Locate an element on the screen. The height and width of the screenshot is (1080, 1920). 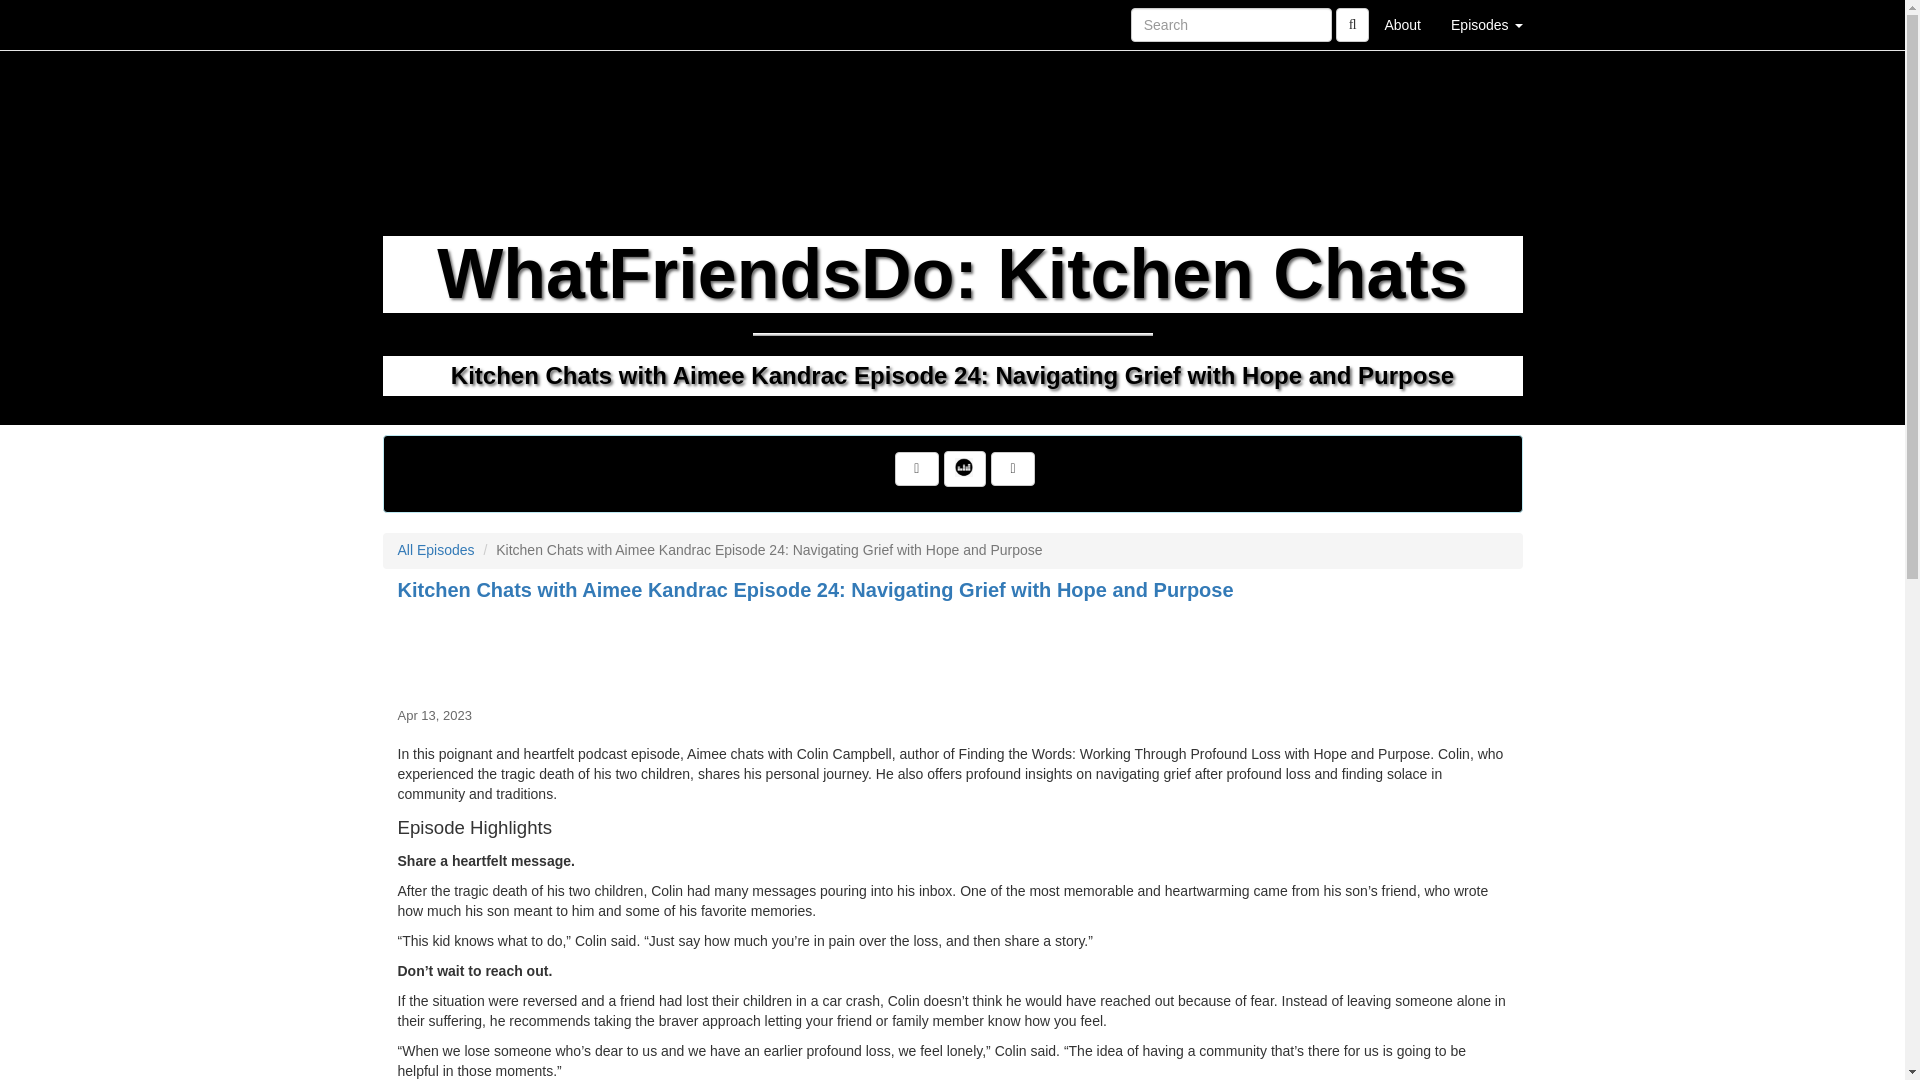
Home Page is located at coordinates (423, 24).